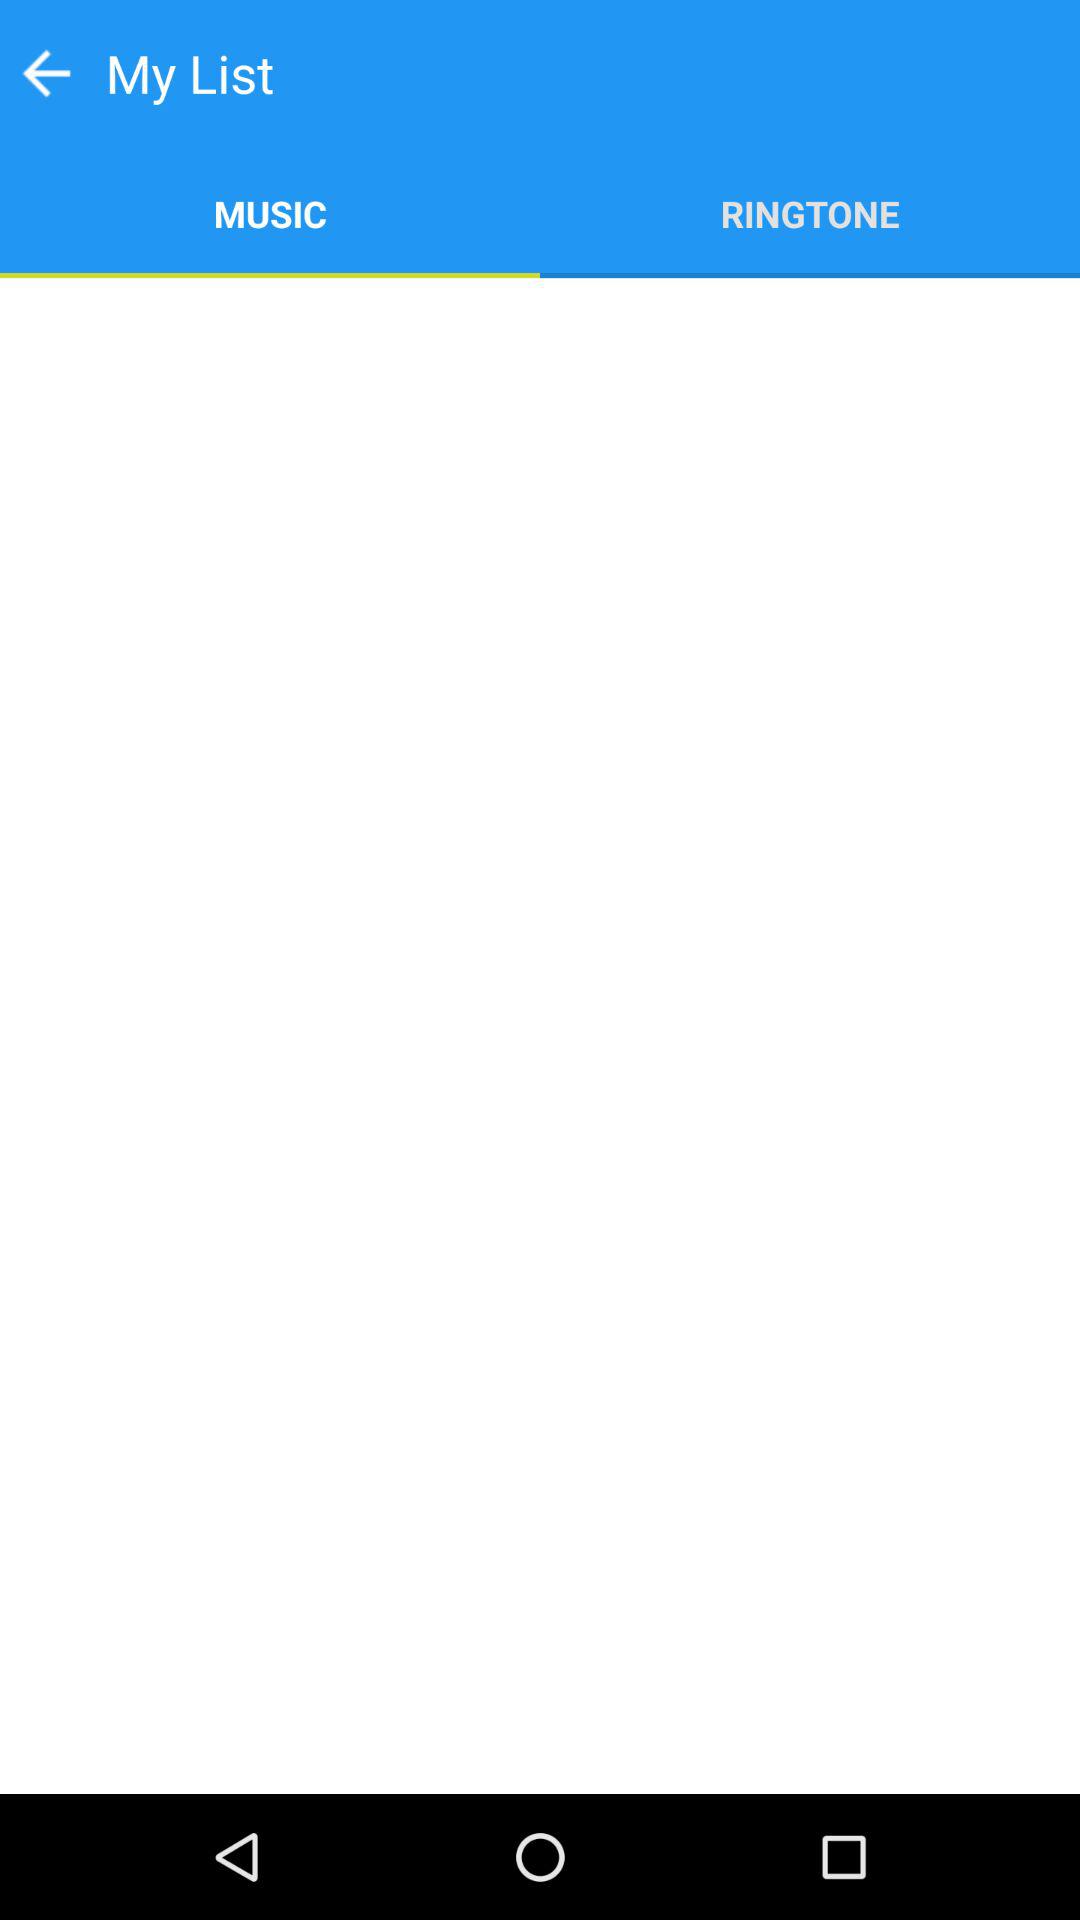 This screenshot has height=1920, width=1080. Describe the element at coordinates (270, 212) in the screenshot. I see `flip until the music icon` at that location.